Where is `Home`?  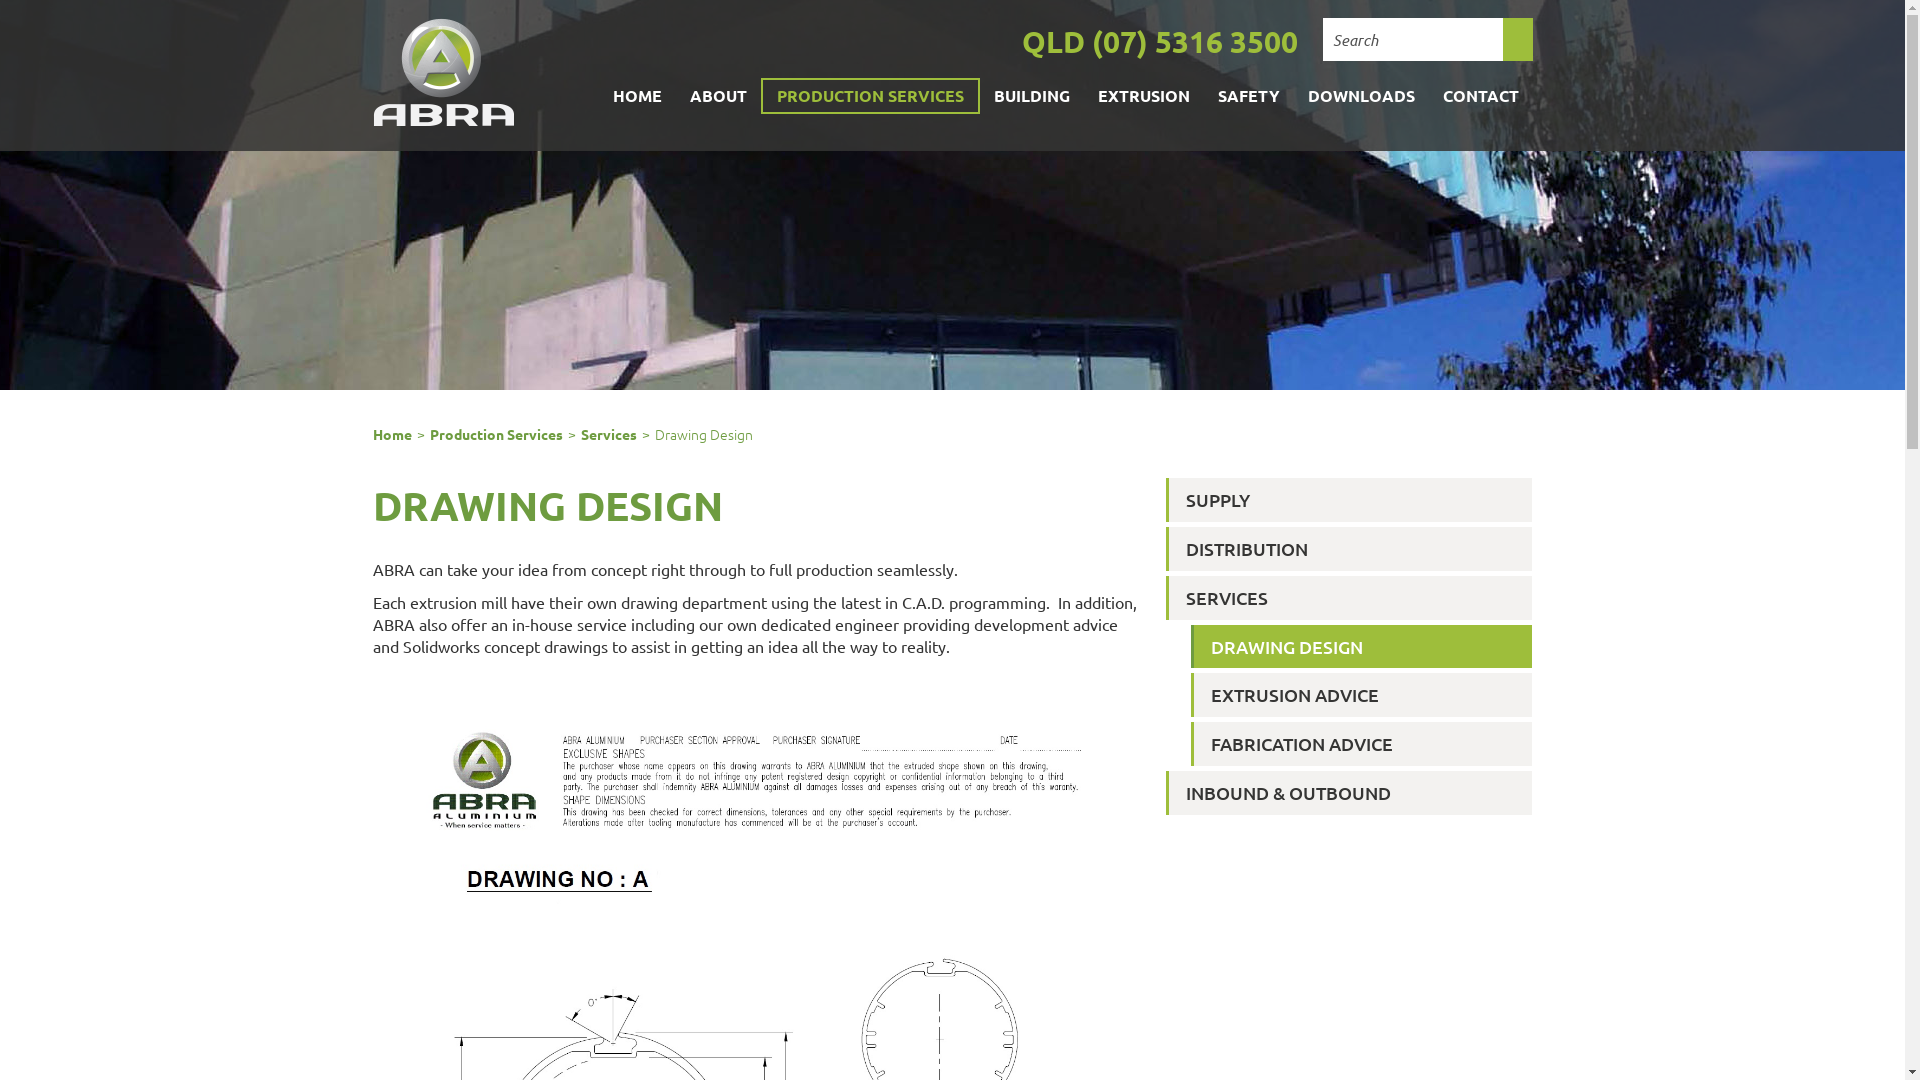 Home is located at coordinates (392, 434).